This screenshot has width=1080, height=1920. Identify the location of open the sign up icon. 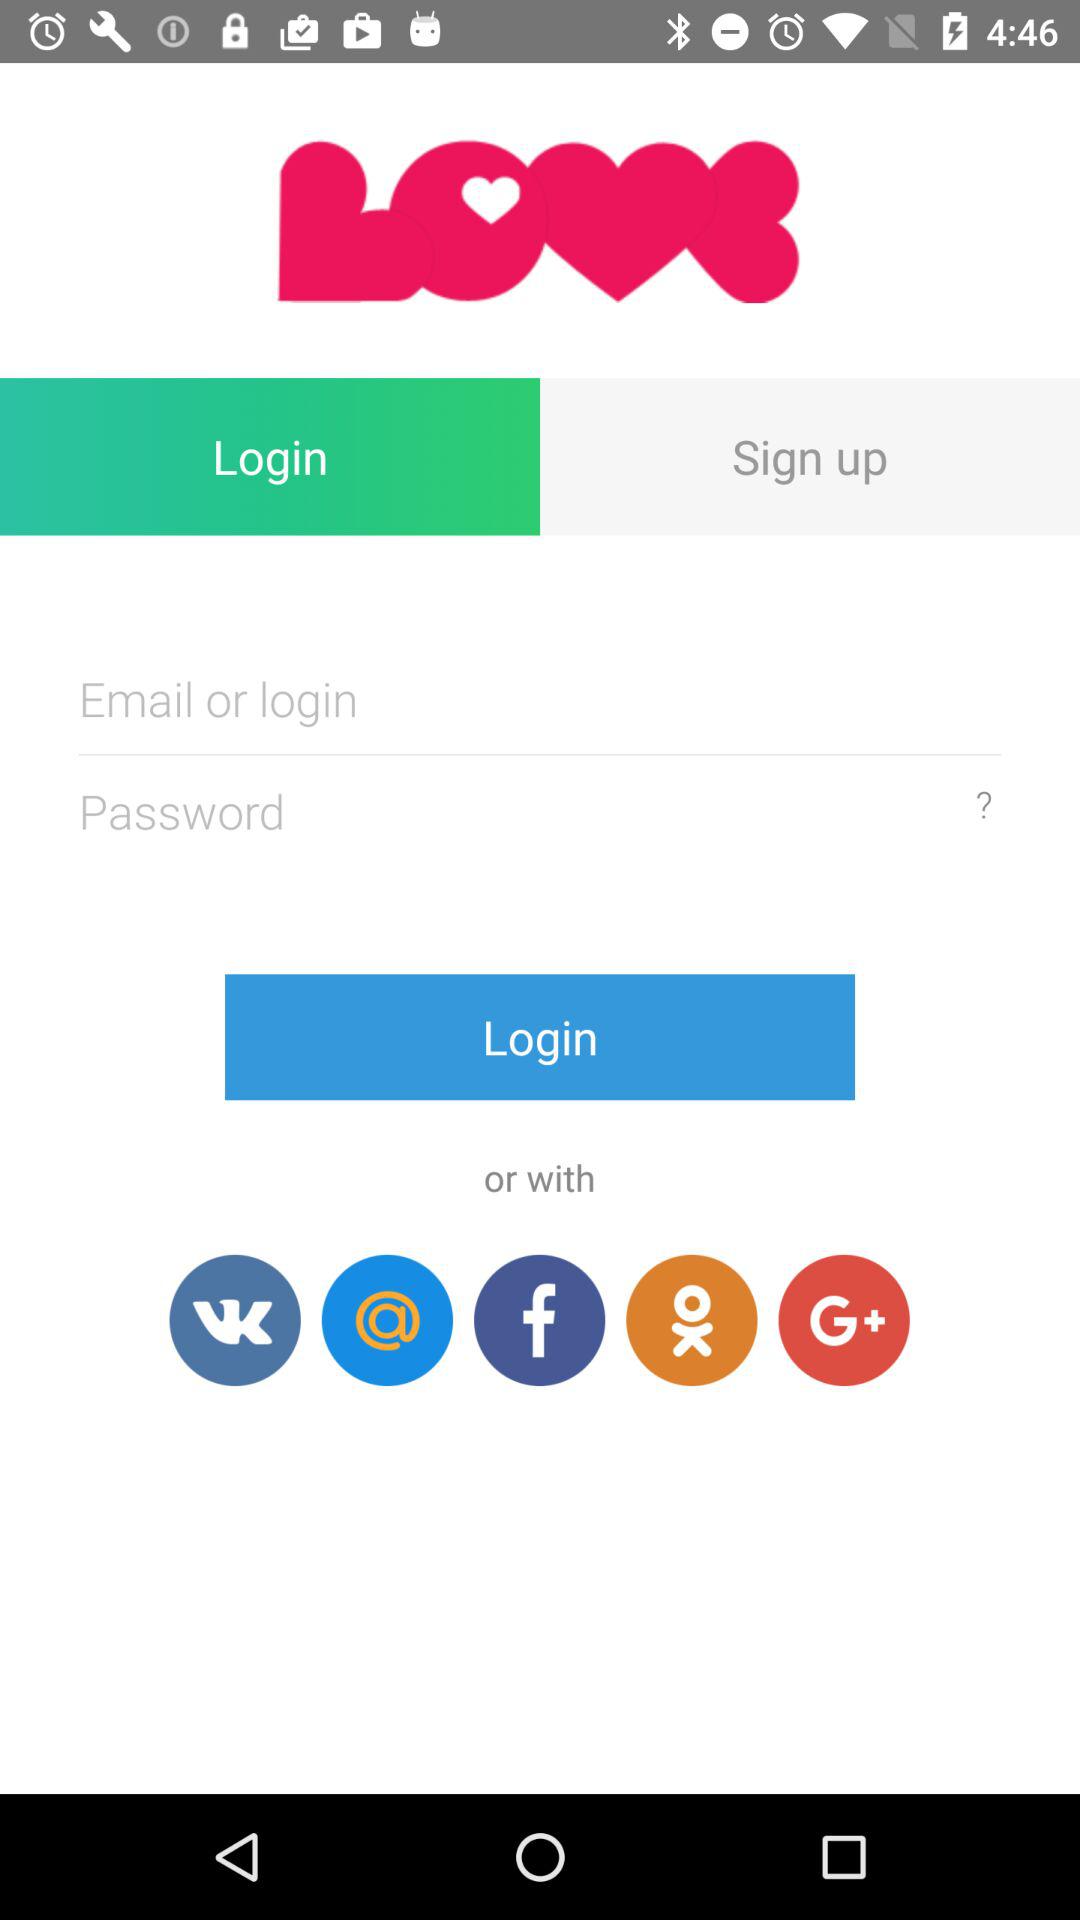
(810, 456).